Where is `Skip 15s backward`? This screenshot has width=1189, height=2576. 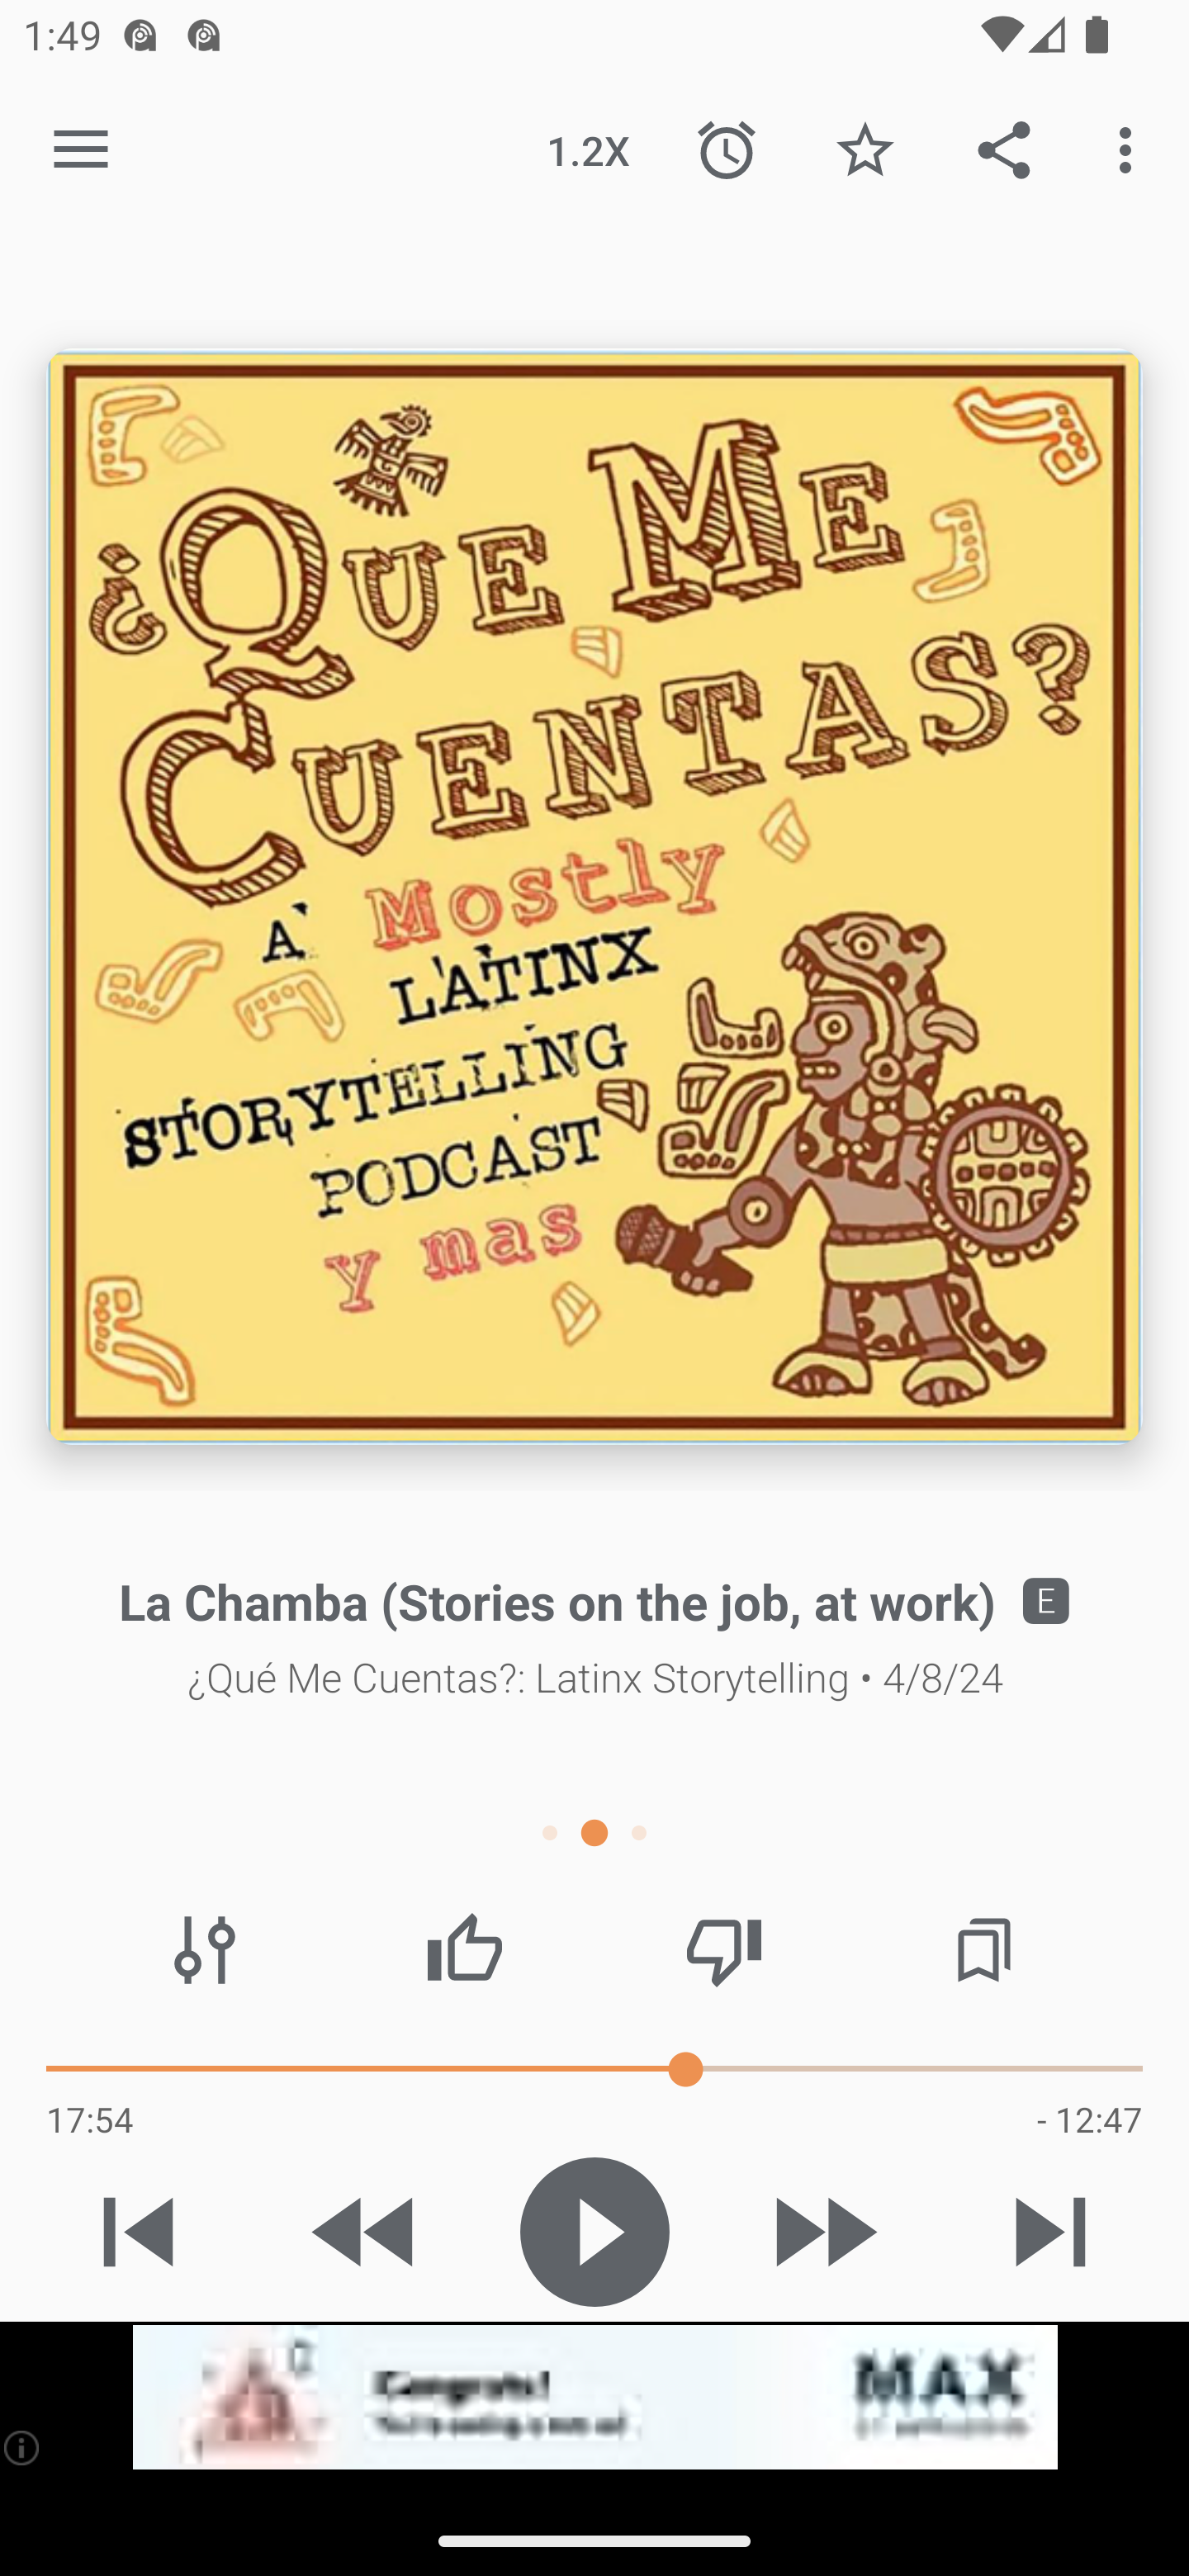
Skip 15s backward is located at coordinates (366, 2232).